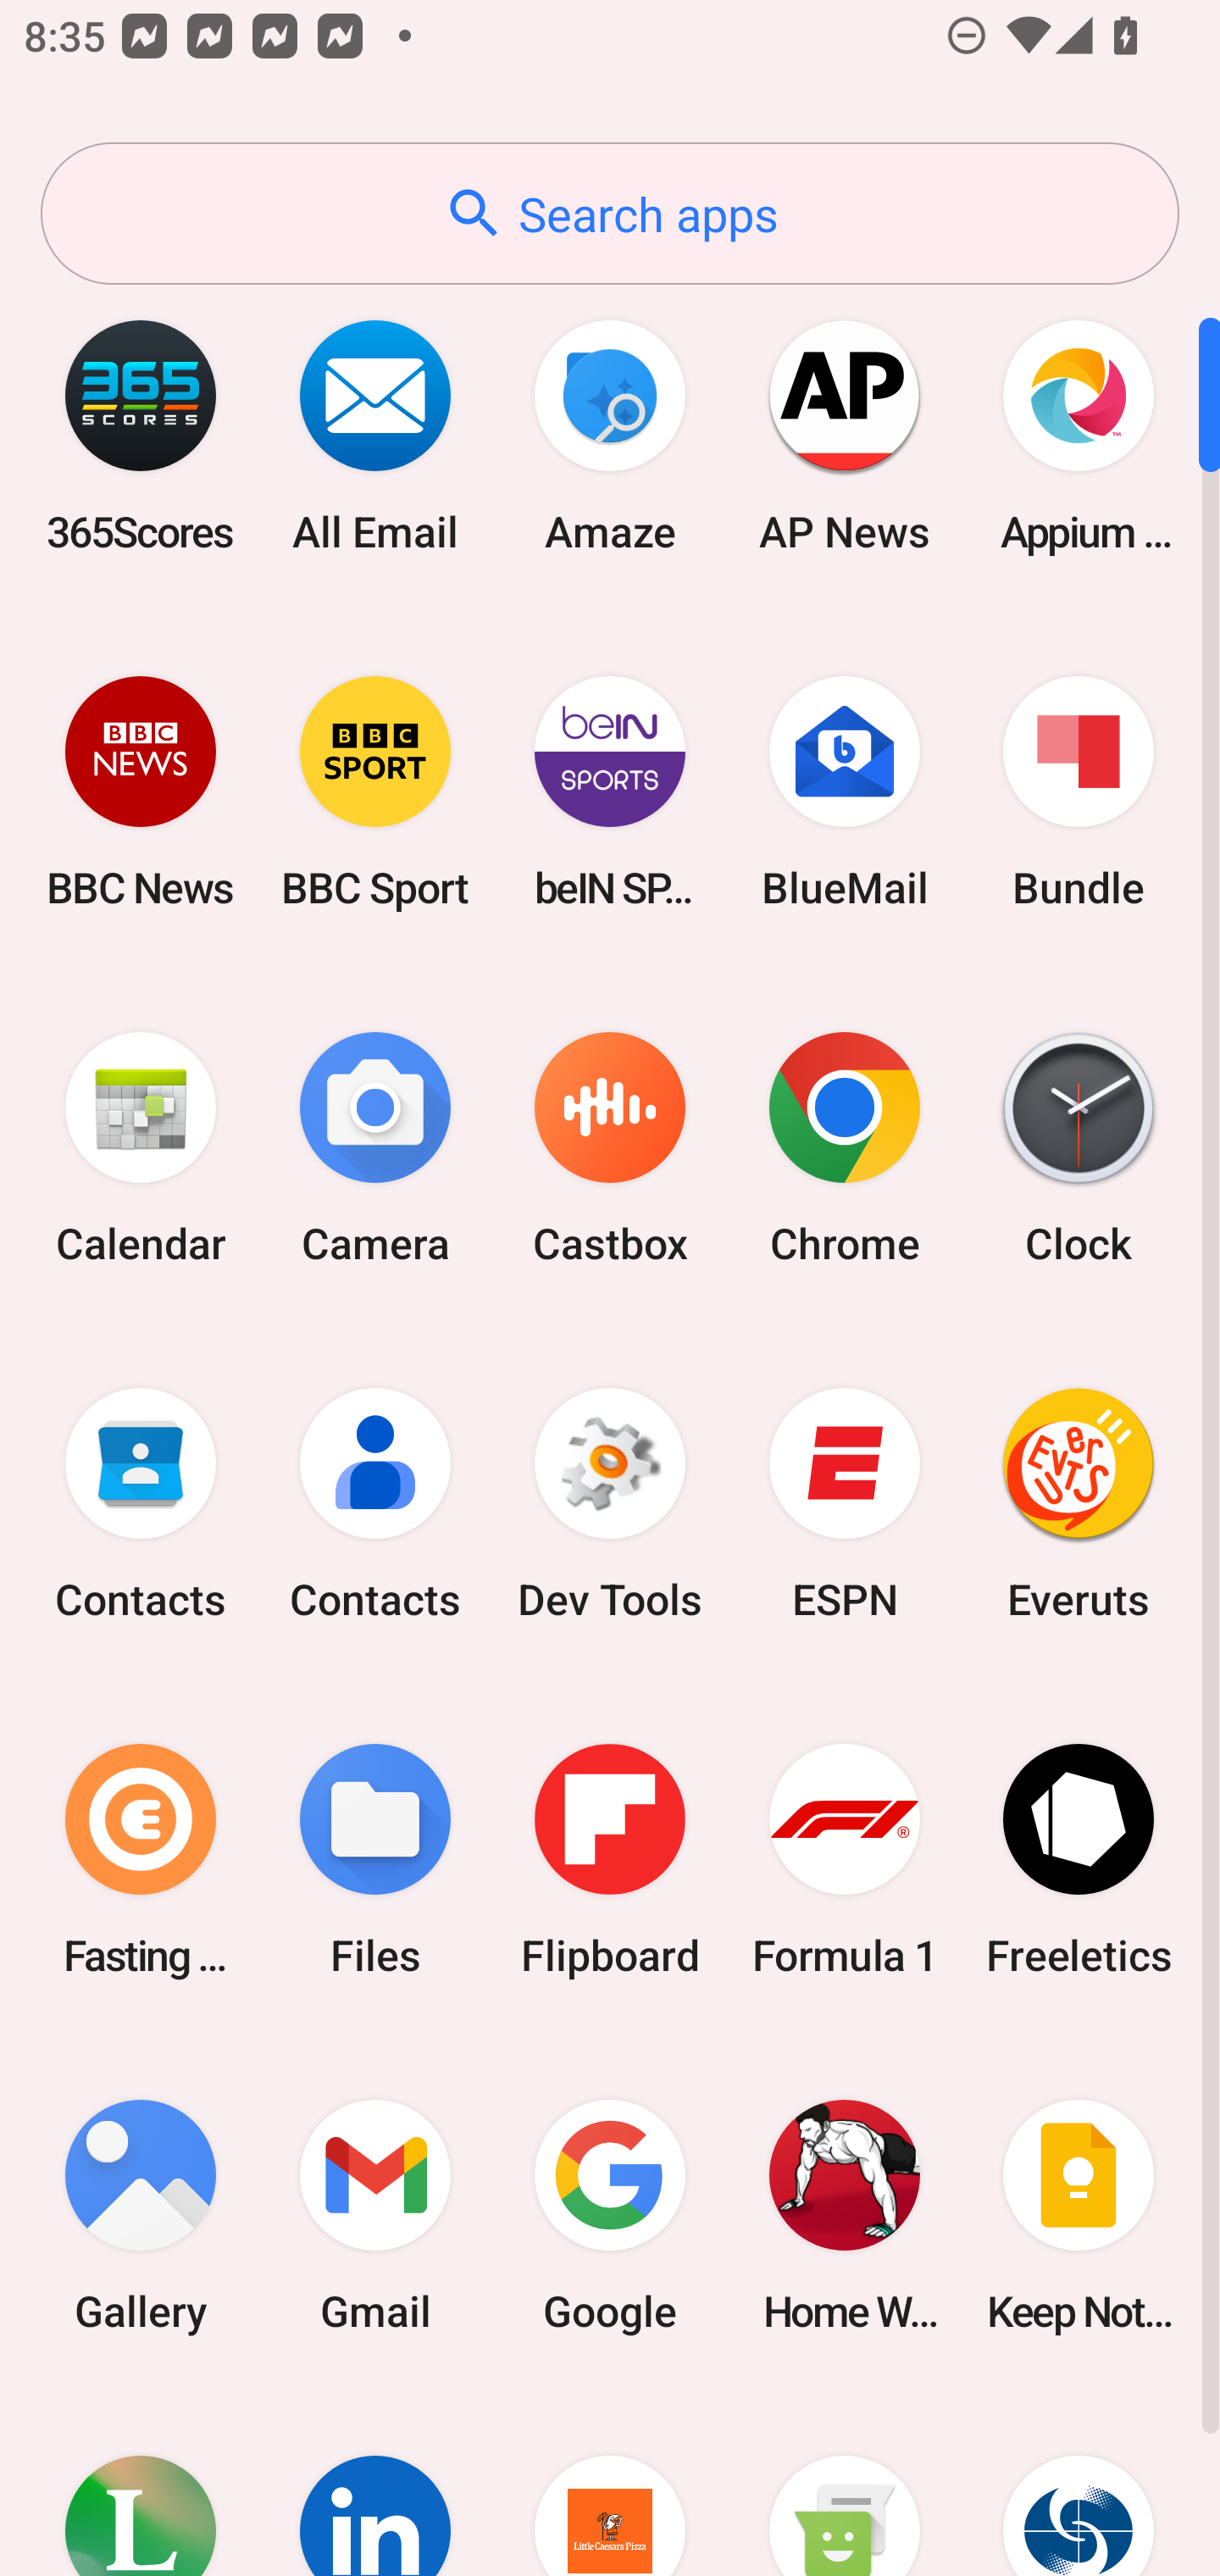 This screenshot has width=1220, height=2576. Describe the element at coordinates (375, 1504) in the screenshot. I see `Contacts` at that location.